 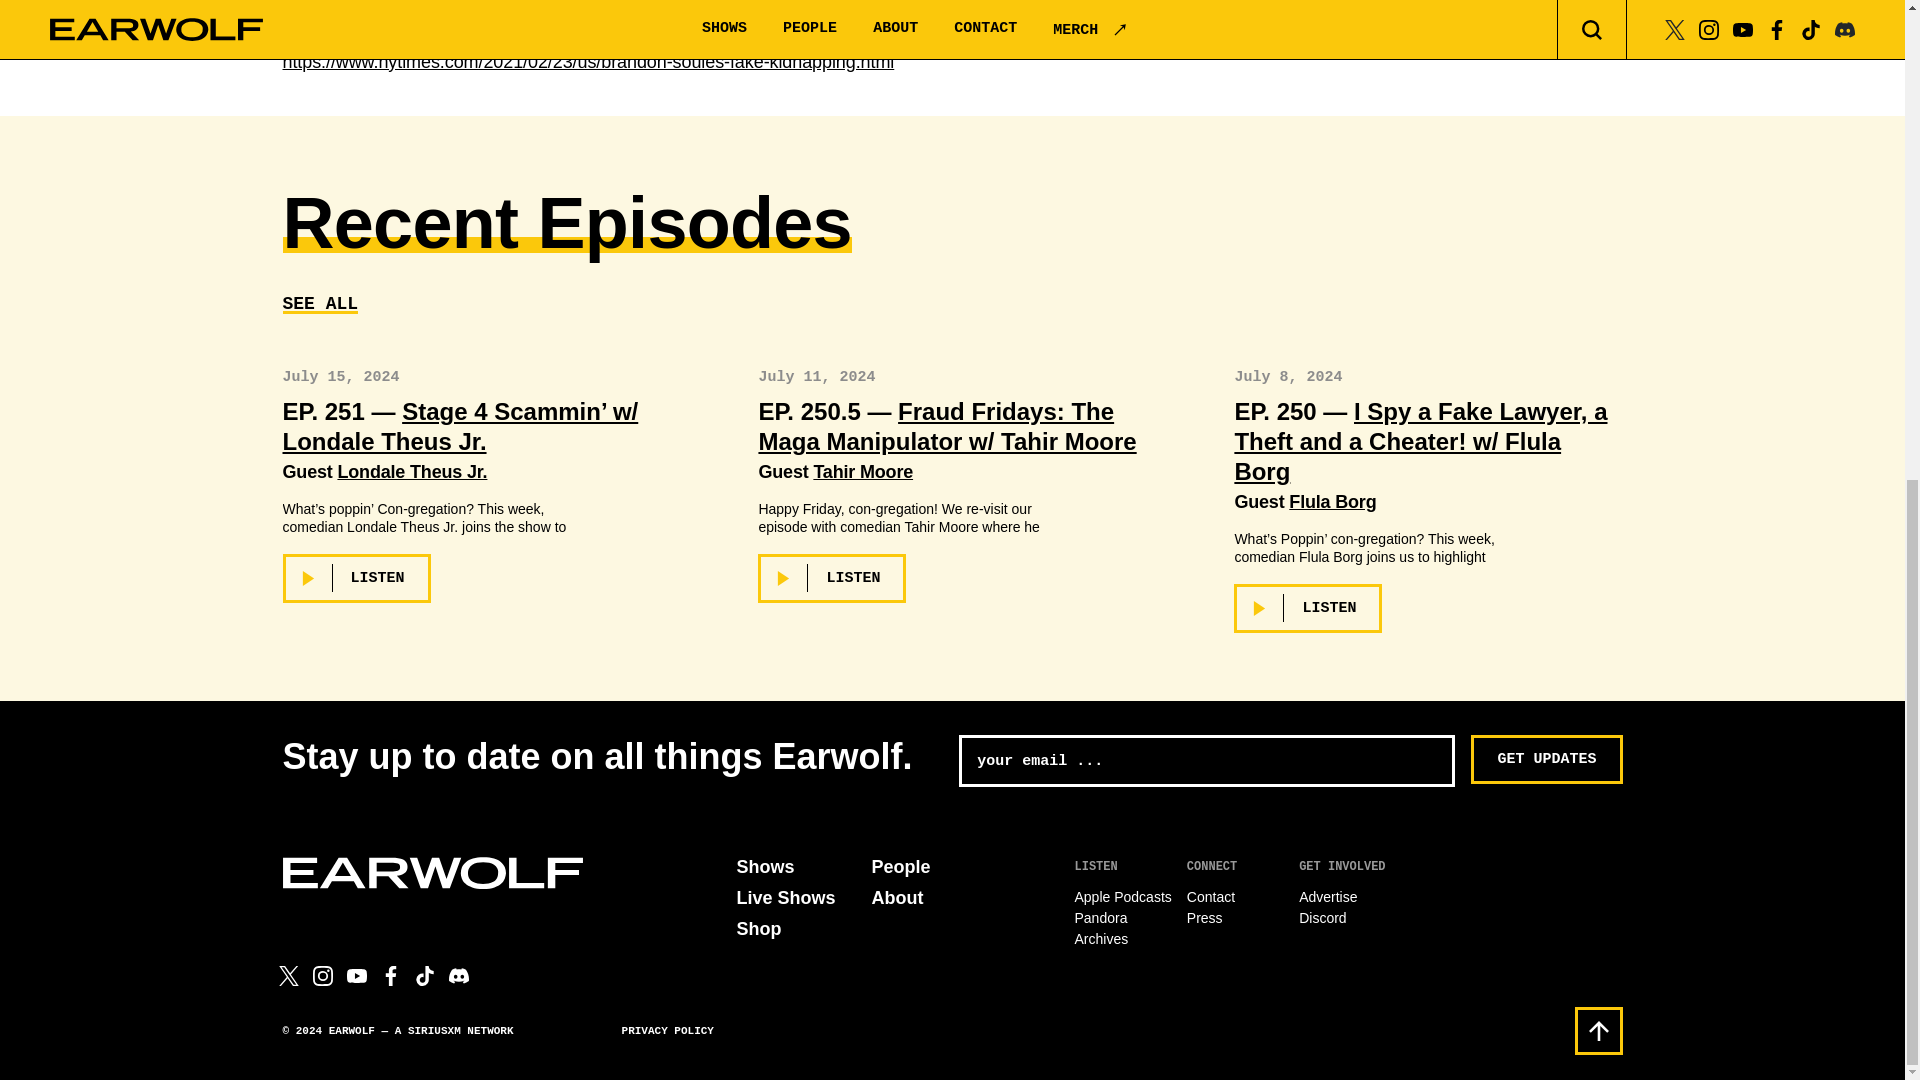 What do you see at coordinates (1546, 760) in the screenshot?
I see `Get Updates` at bounding box center [1546, 760].